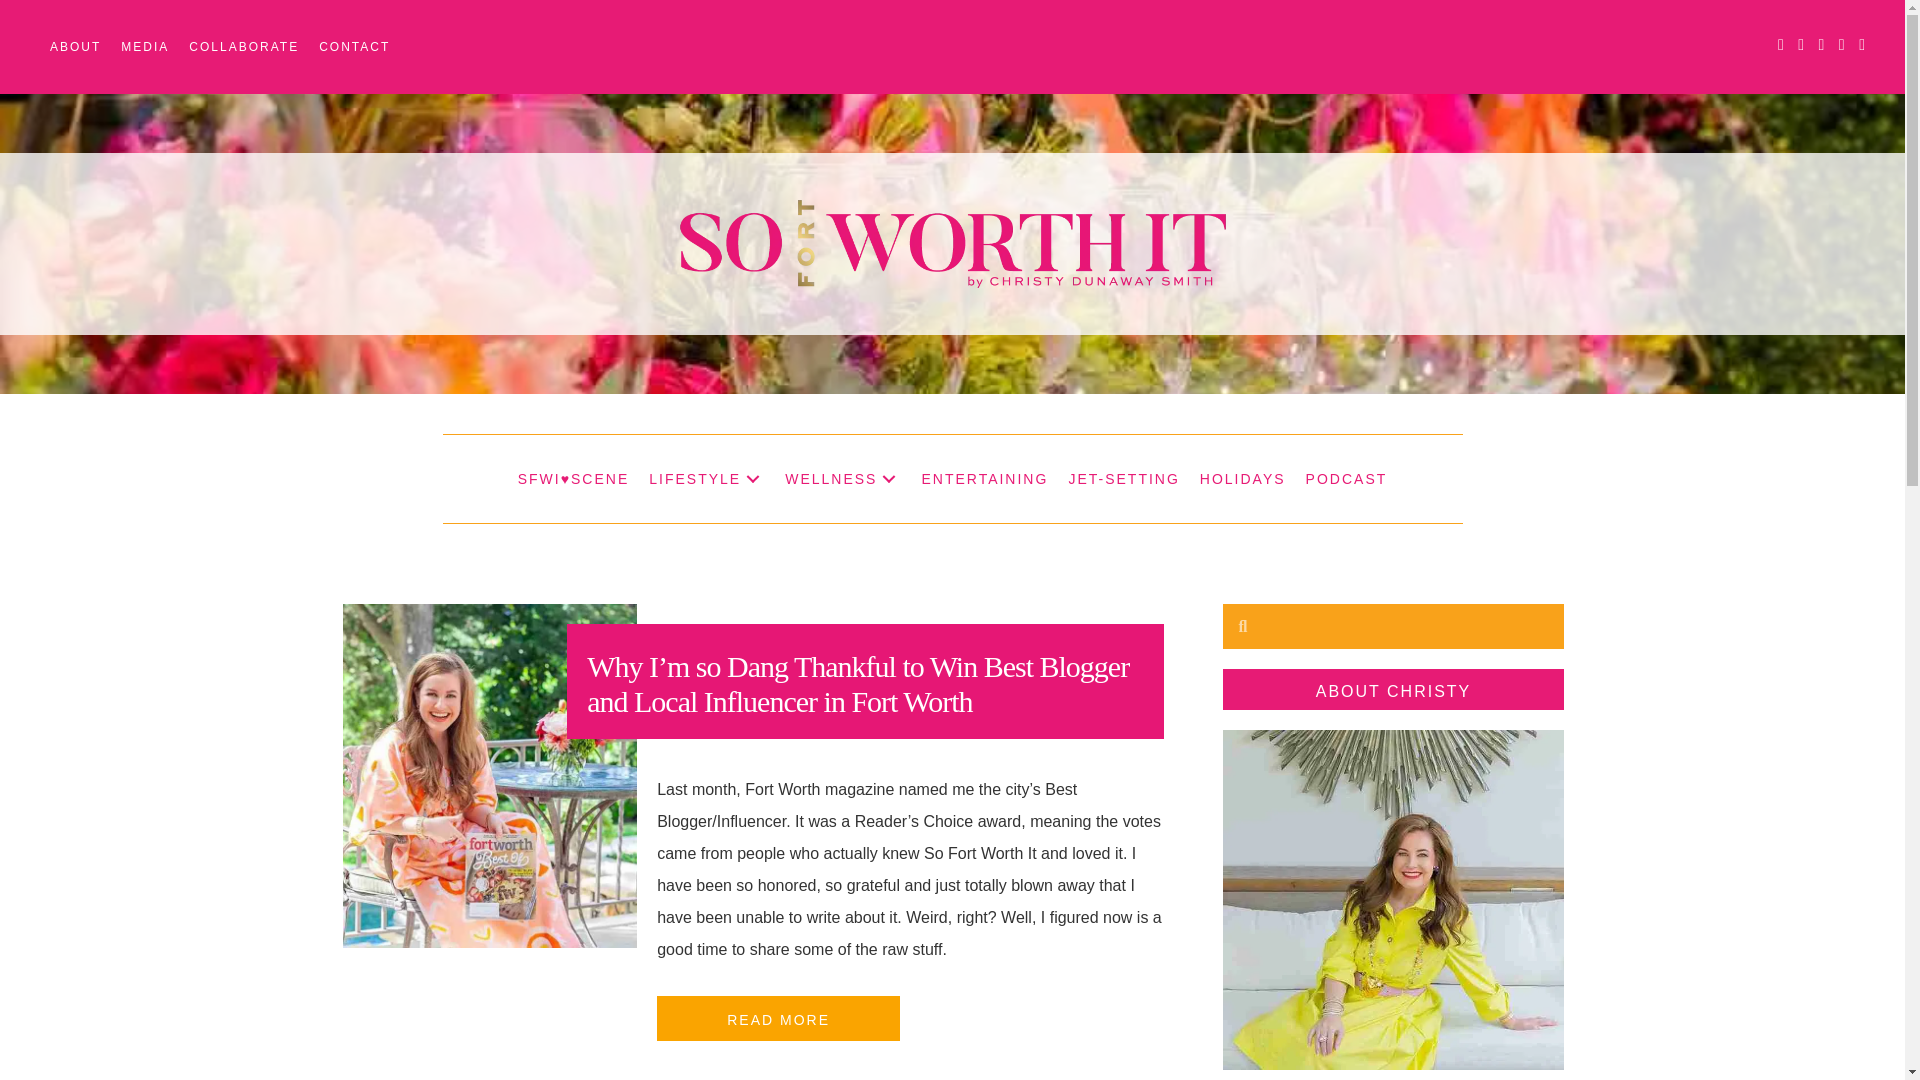 The height and width of the screenshot is (1080, 1920). I want to click on ENTERTAINING, so click(984, 478).